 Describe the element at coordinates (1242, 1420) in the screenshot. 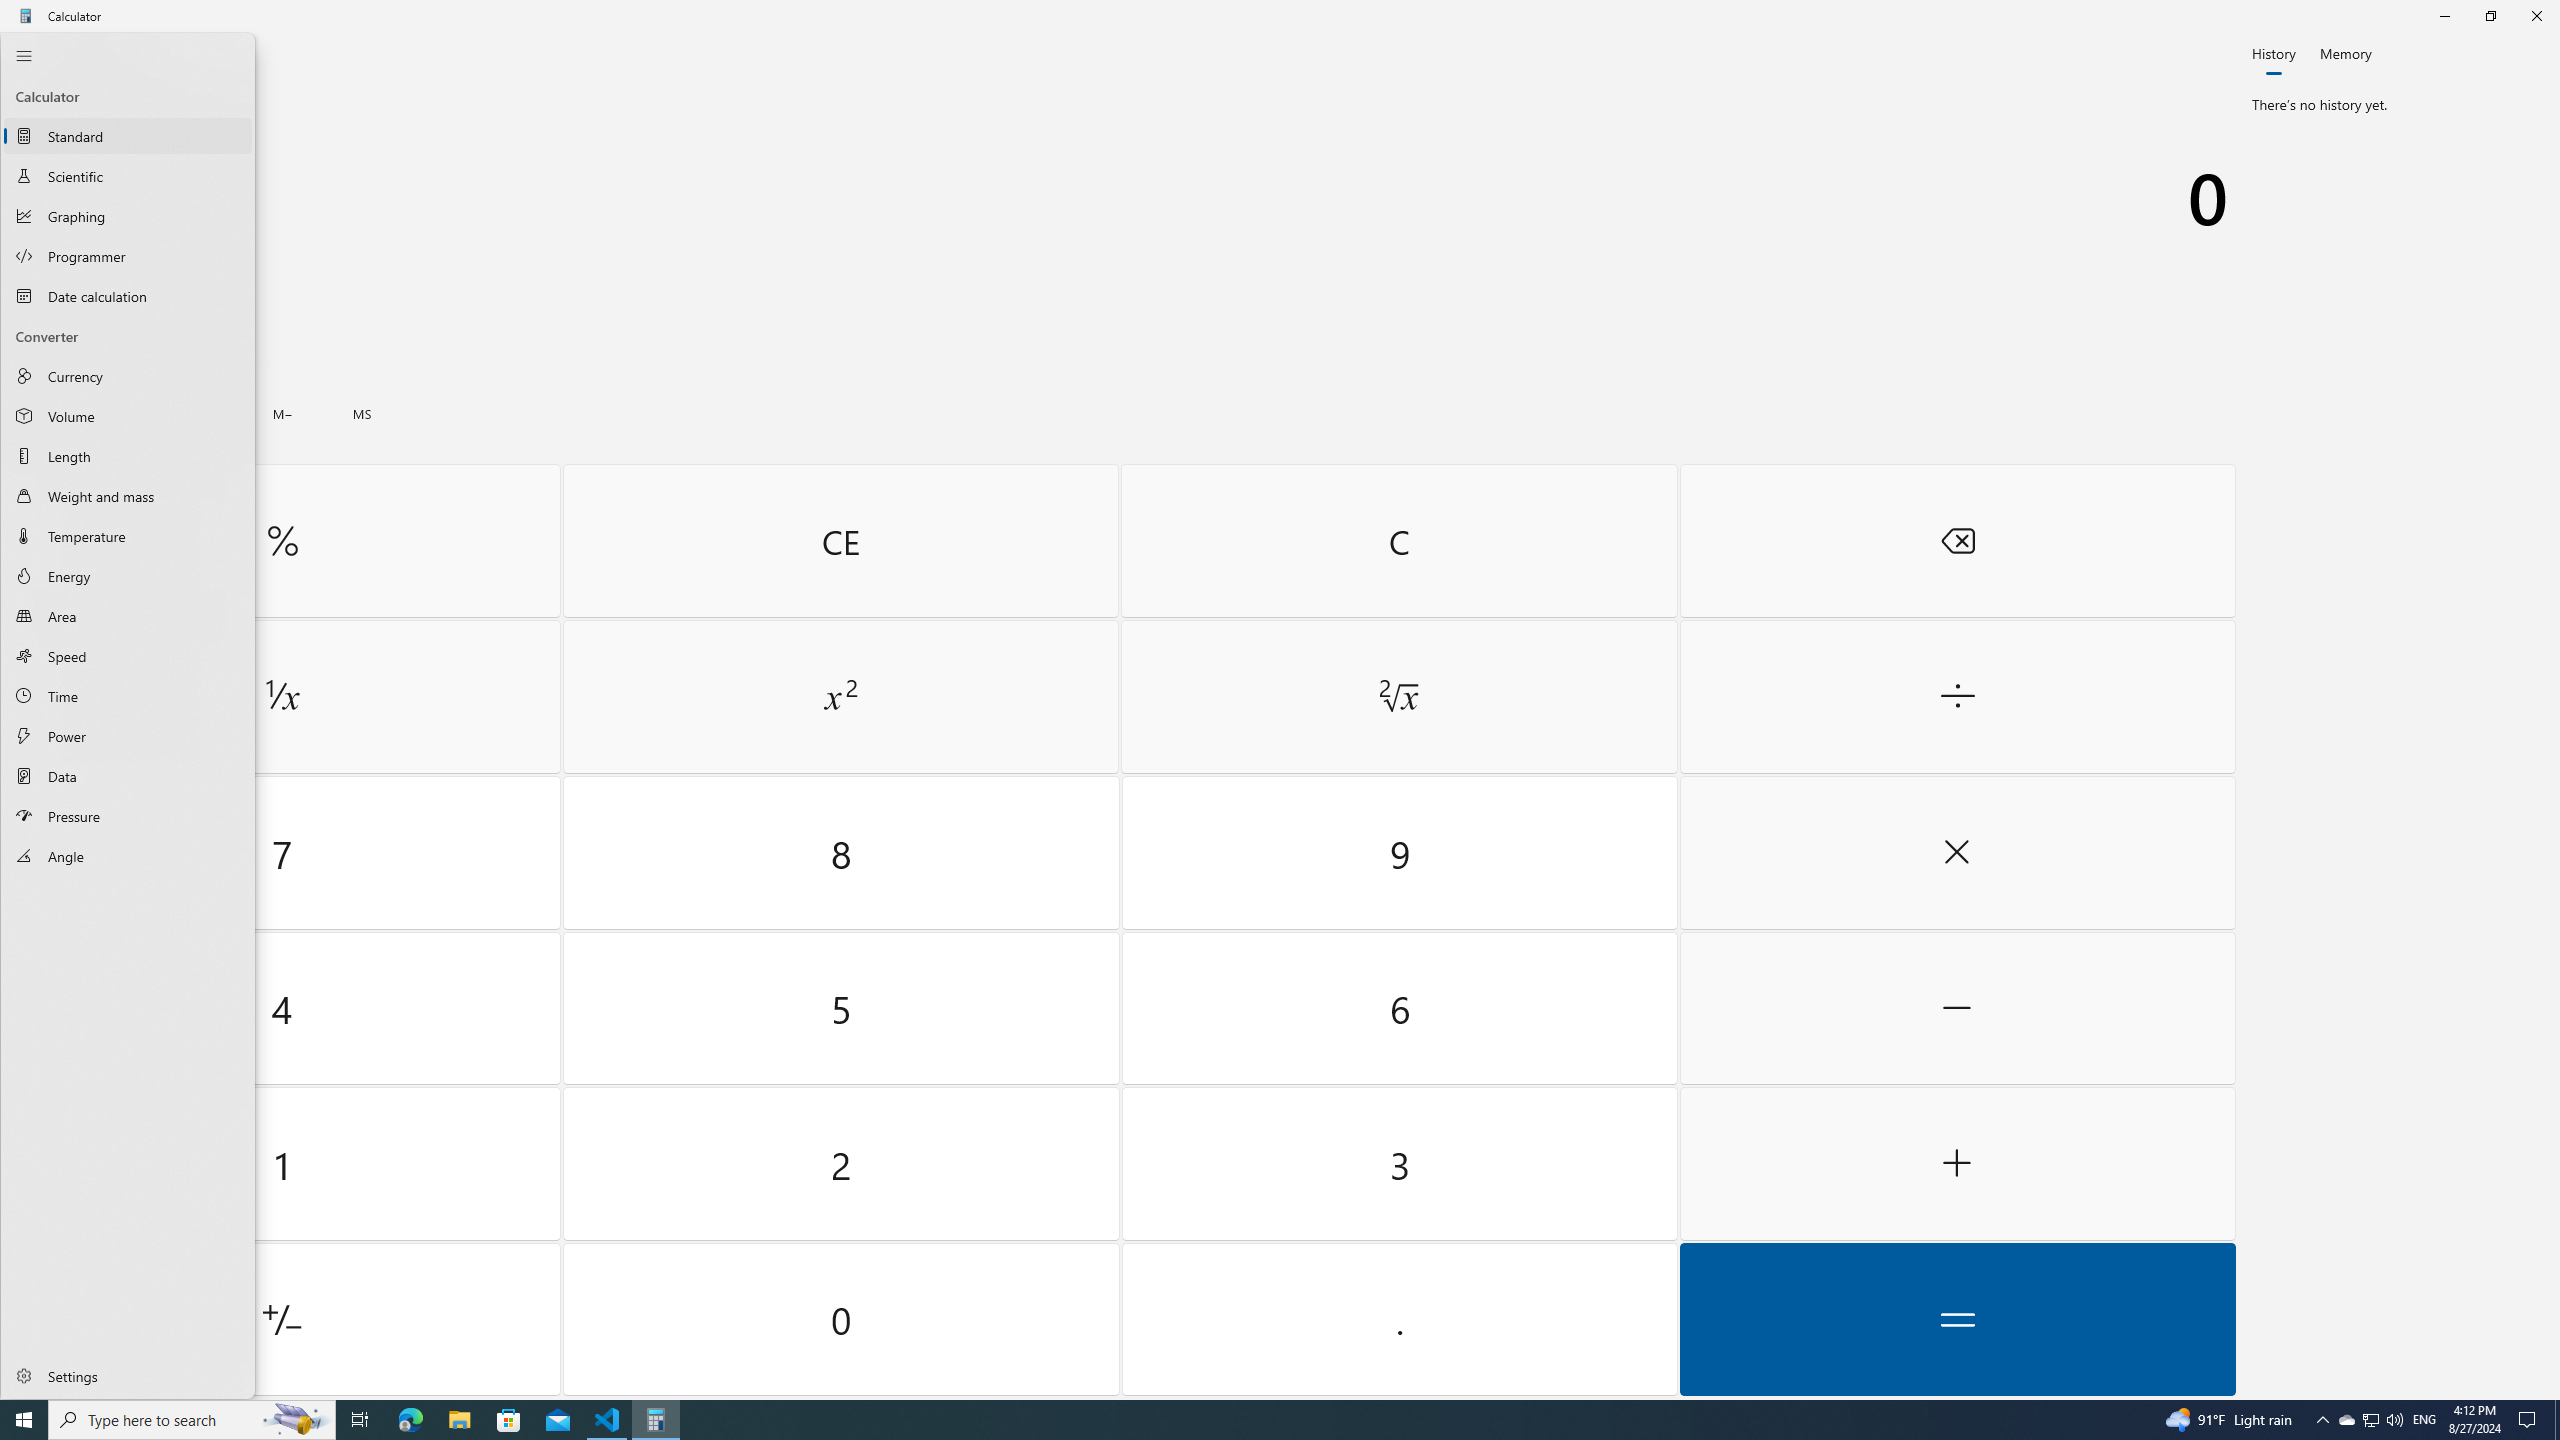

I see `Running applications` at that location.